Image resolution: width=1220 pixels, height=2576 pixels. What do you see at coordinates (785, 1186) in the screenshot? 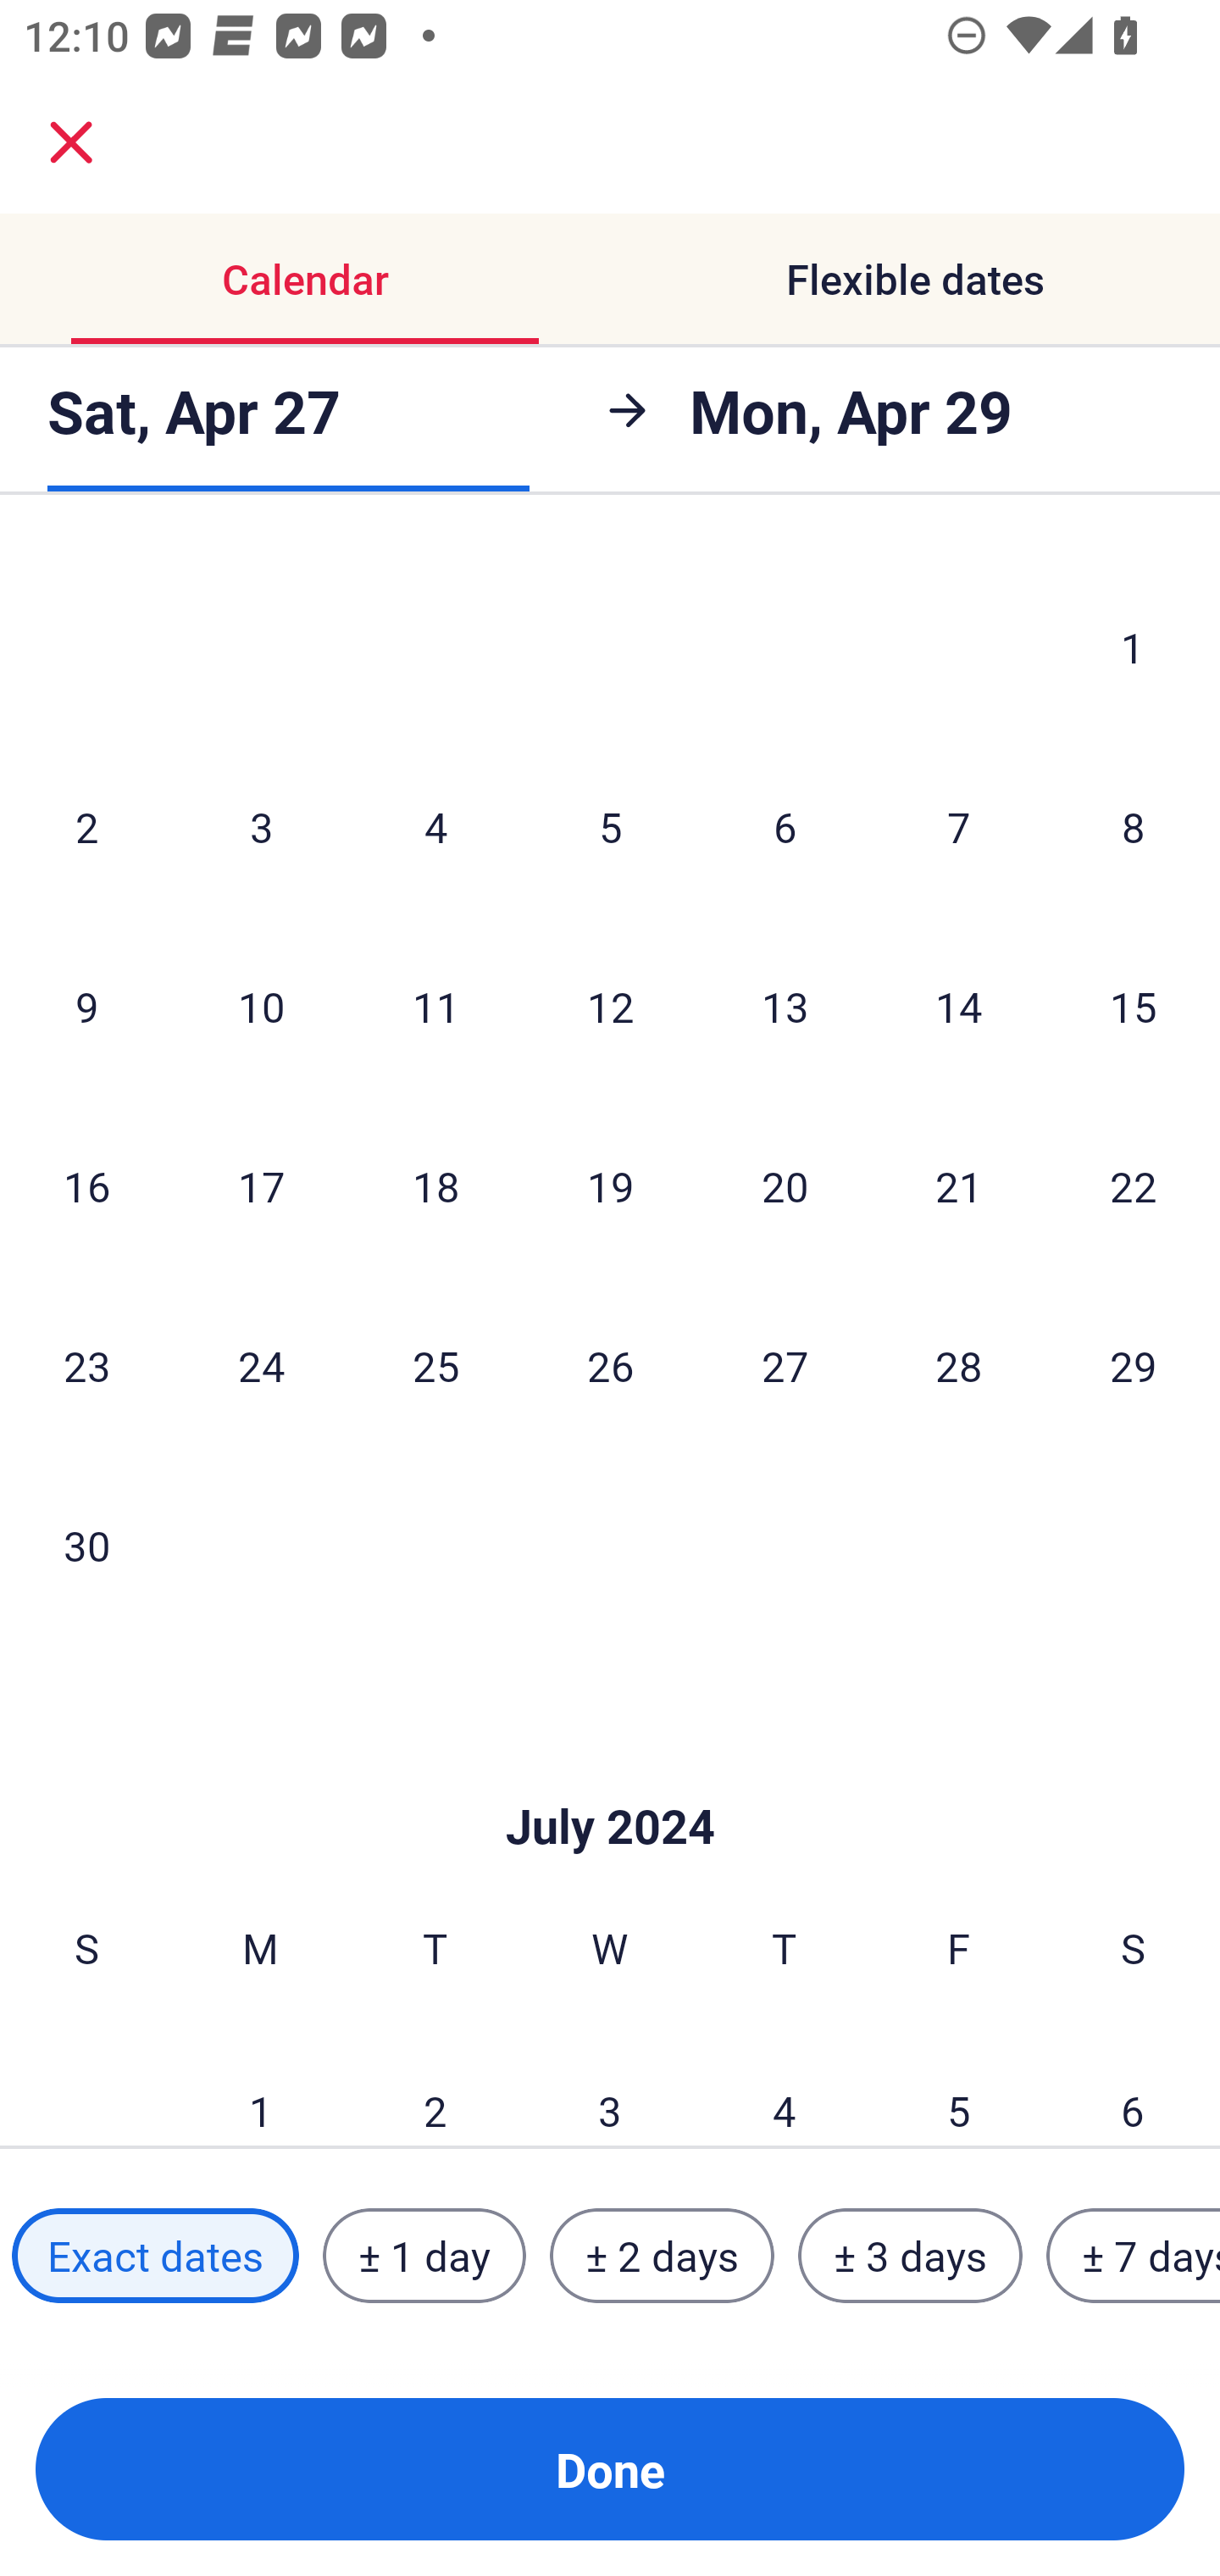
I see `20 Thursday, June 20, 2024` at bounding box center [785, 1186].